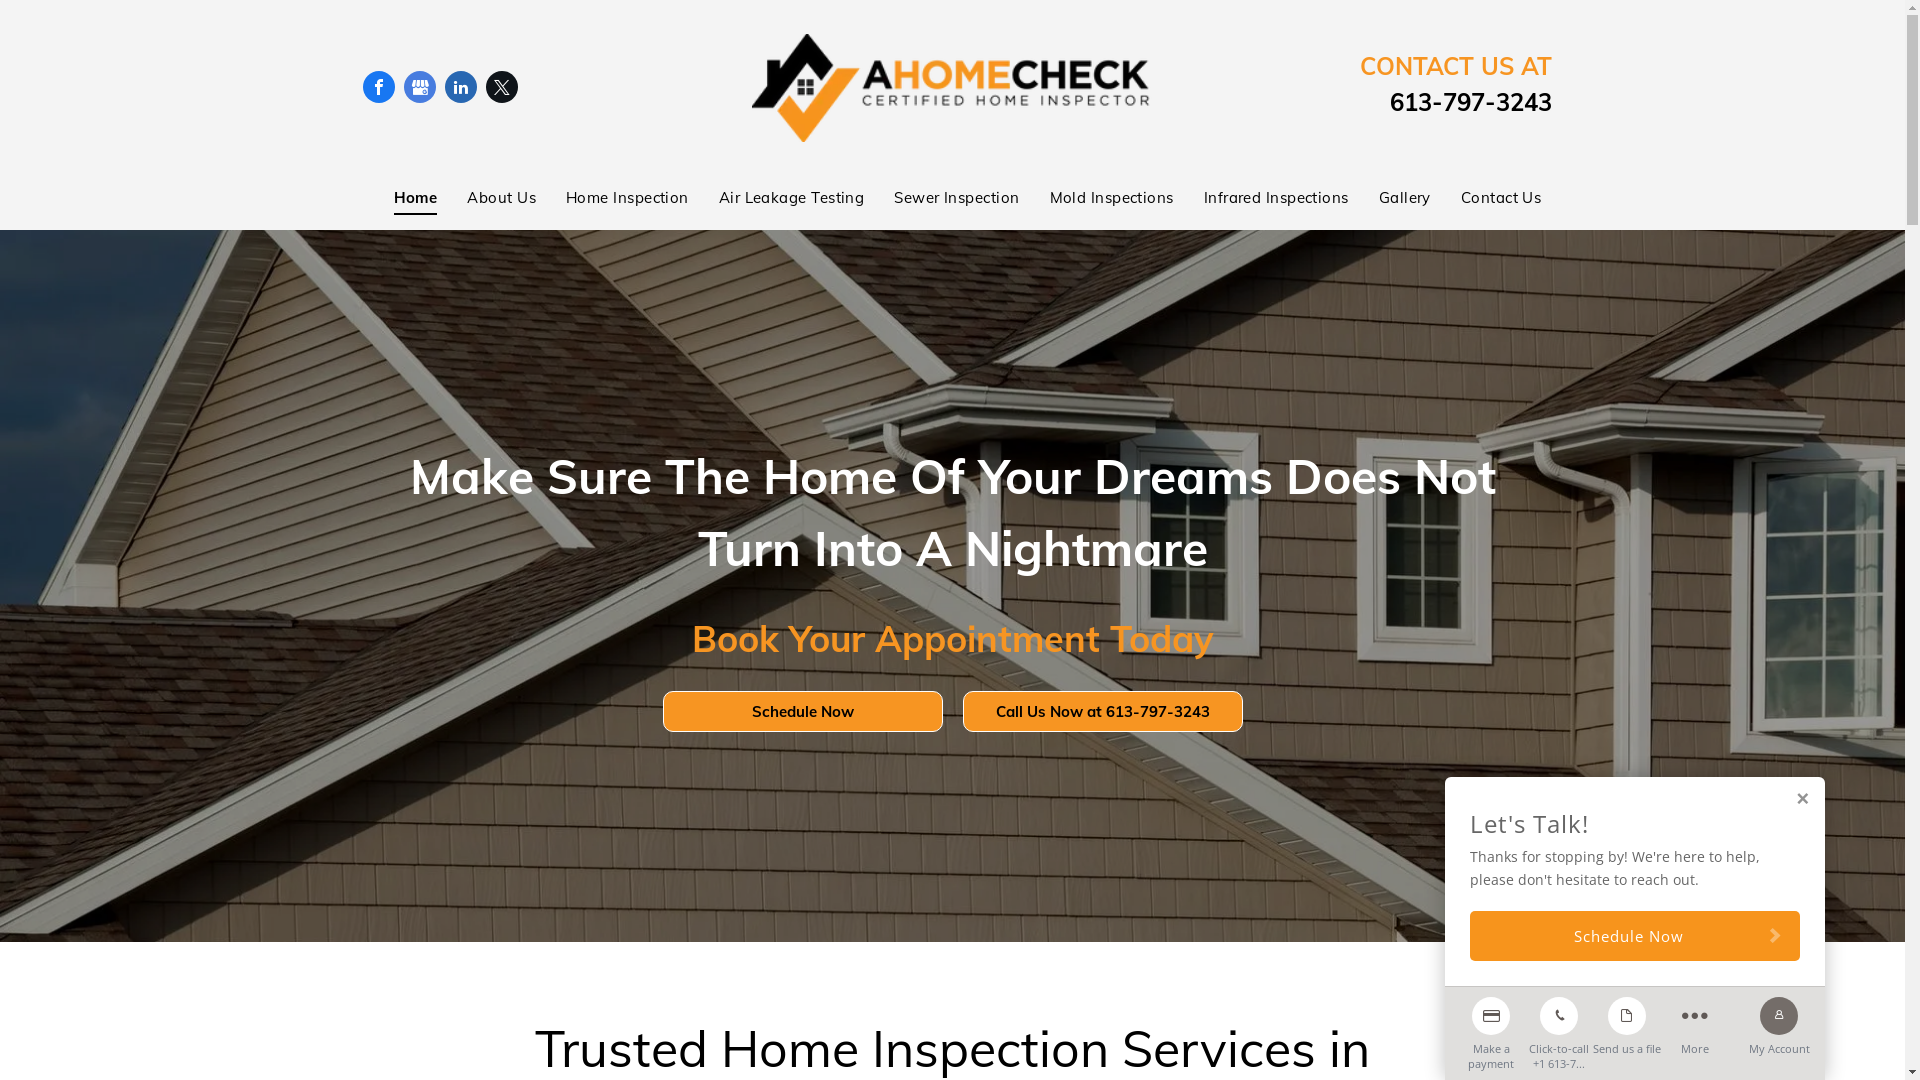  What do you see at coordinates (942, 198) in the screenshot?
I see `Sewer Inspection` at bounding box center [942, 198].